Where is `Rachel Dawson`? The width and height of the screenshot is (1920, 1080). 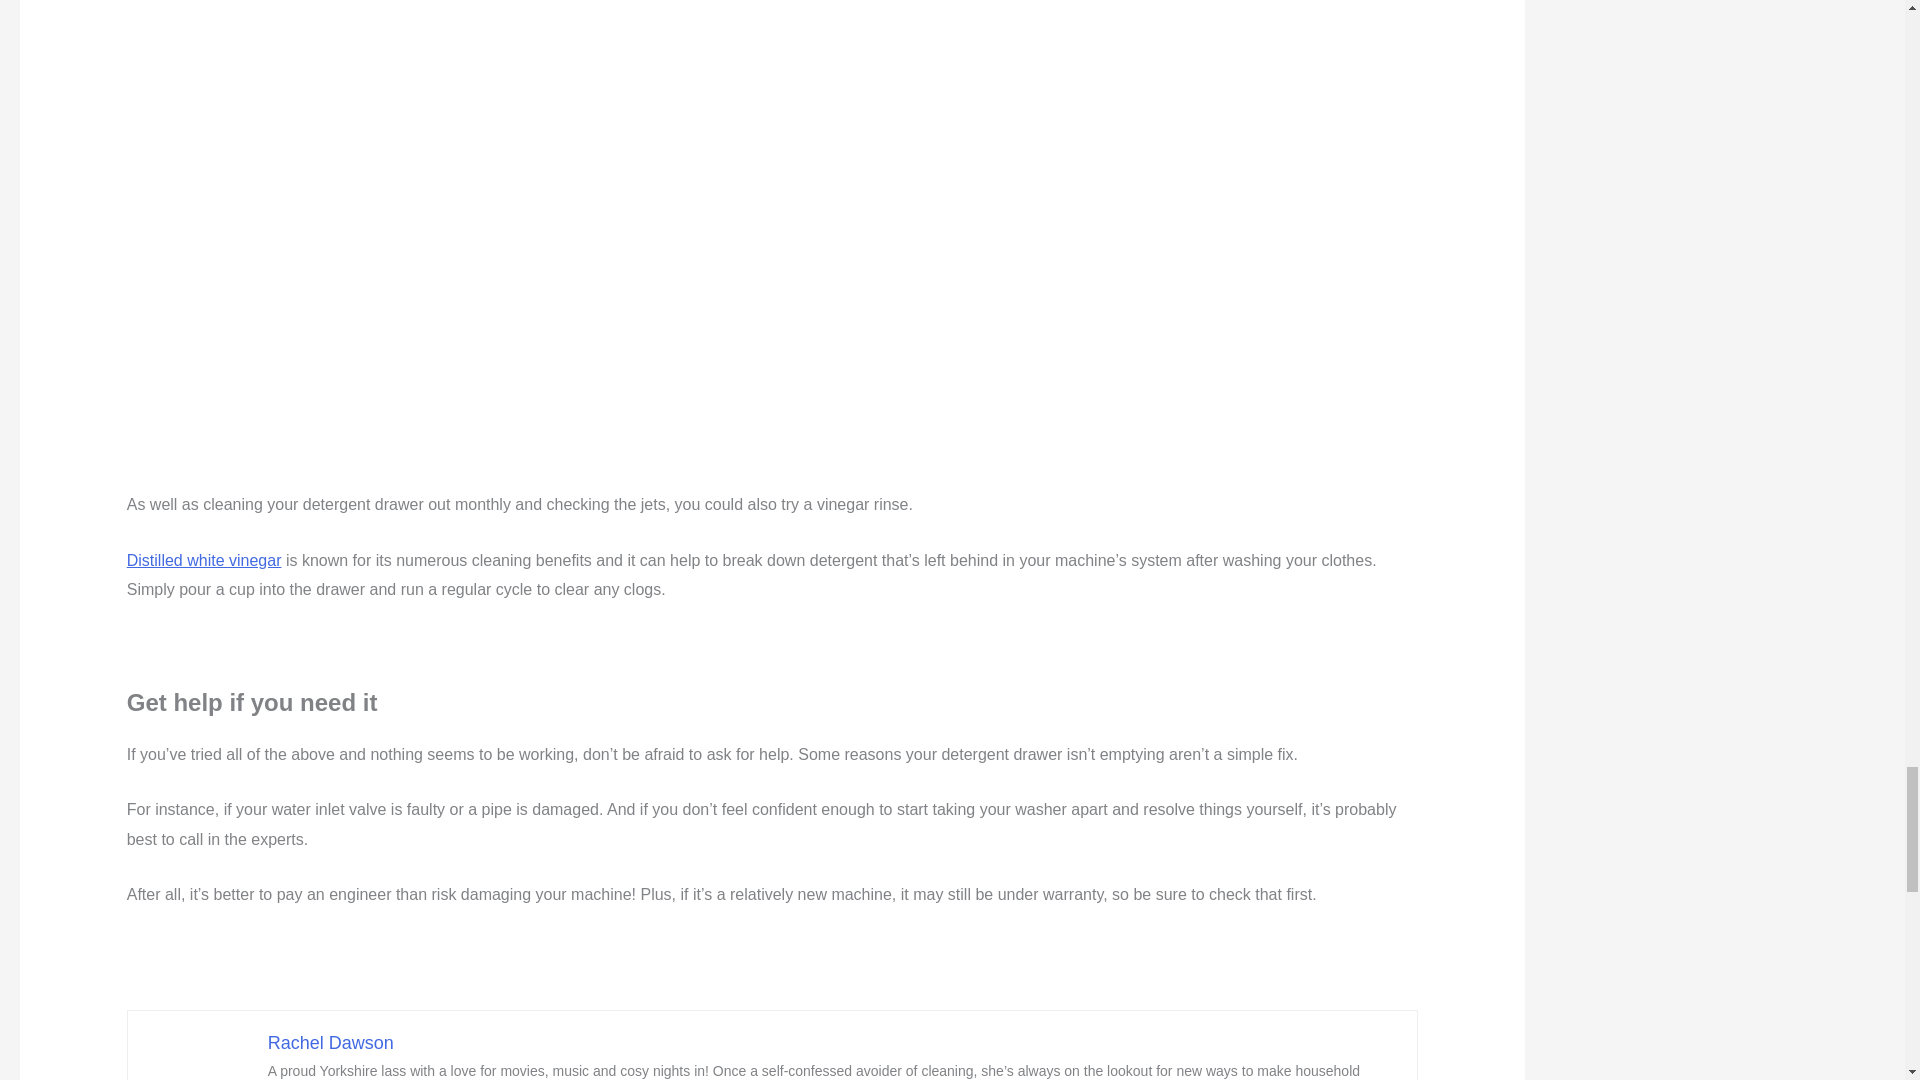
Rachel Dawson is located at coordinates (330, 1042).